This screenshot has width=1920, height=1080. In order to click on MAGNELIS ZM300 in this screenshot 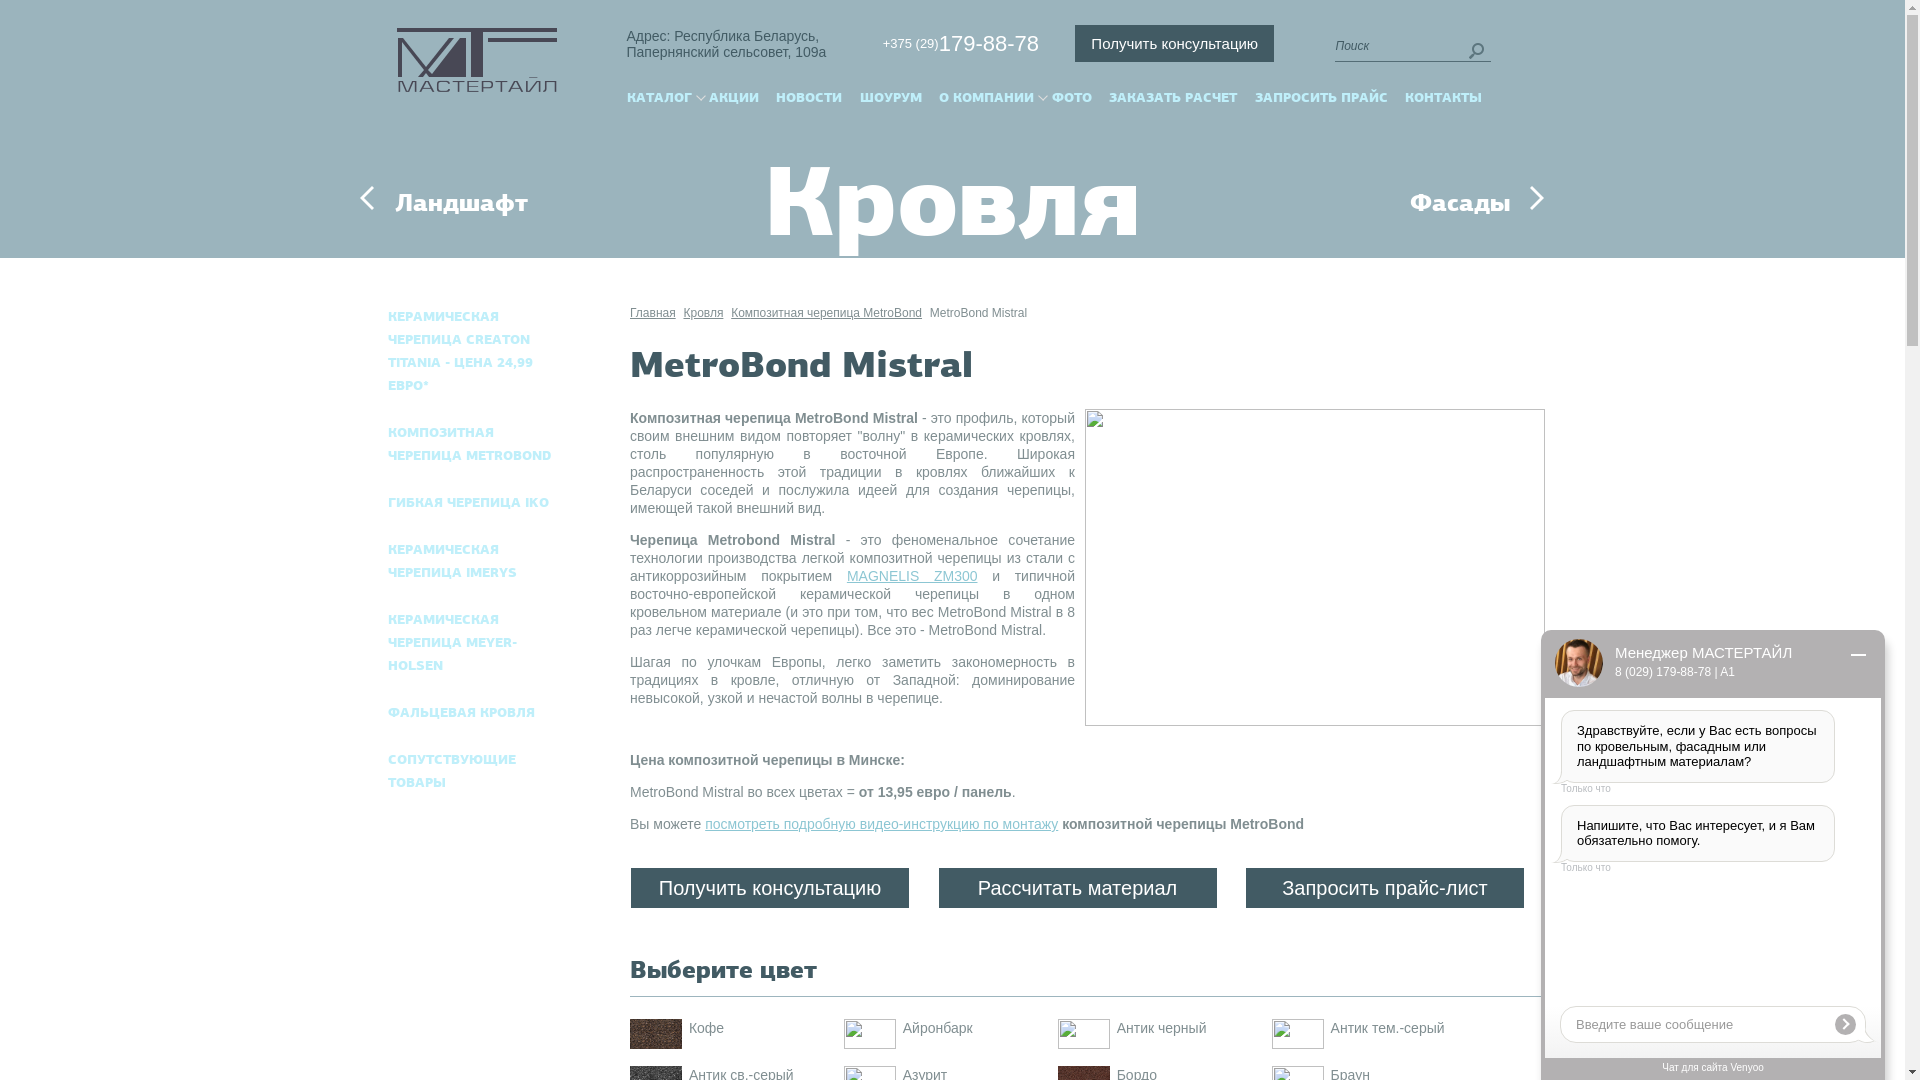, I will do `click(912, 576)`.